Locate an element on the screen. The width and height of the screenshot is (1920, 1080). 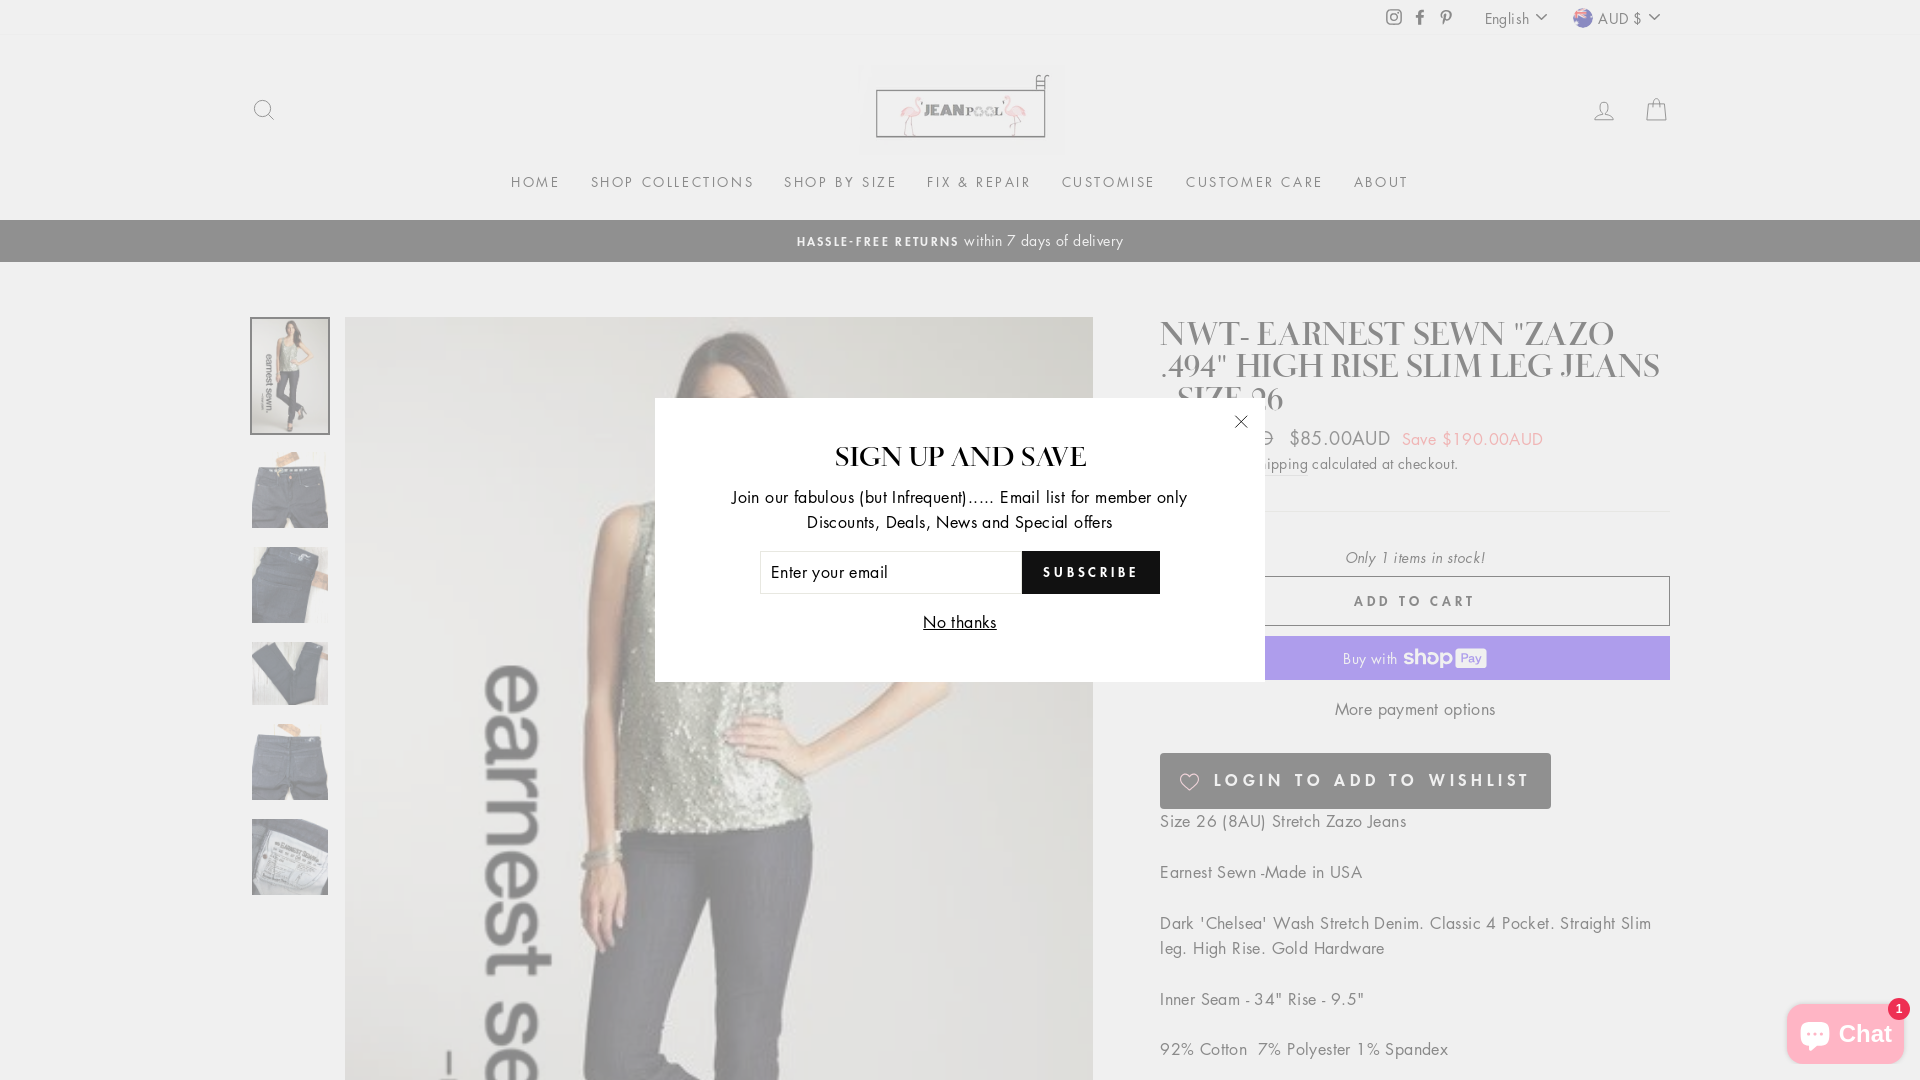
CUSTOMISE is located at coordinates (1109, 183).